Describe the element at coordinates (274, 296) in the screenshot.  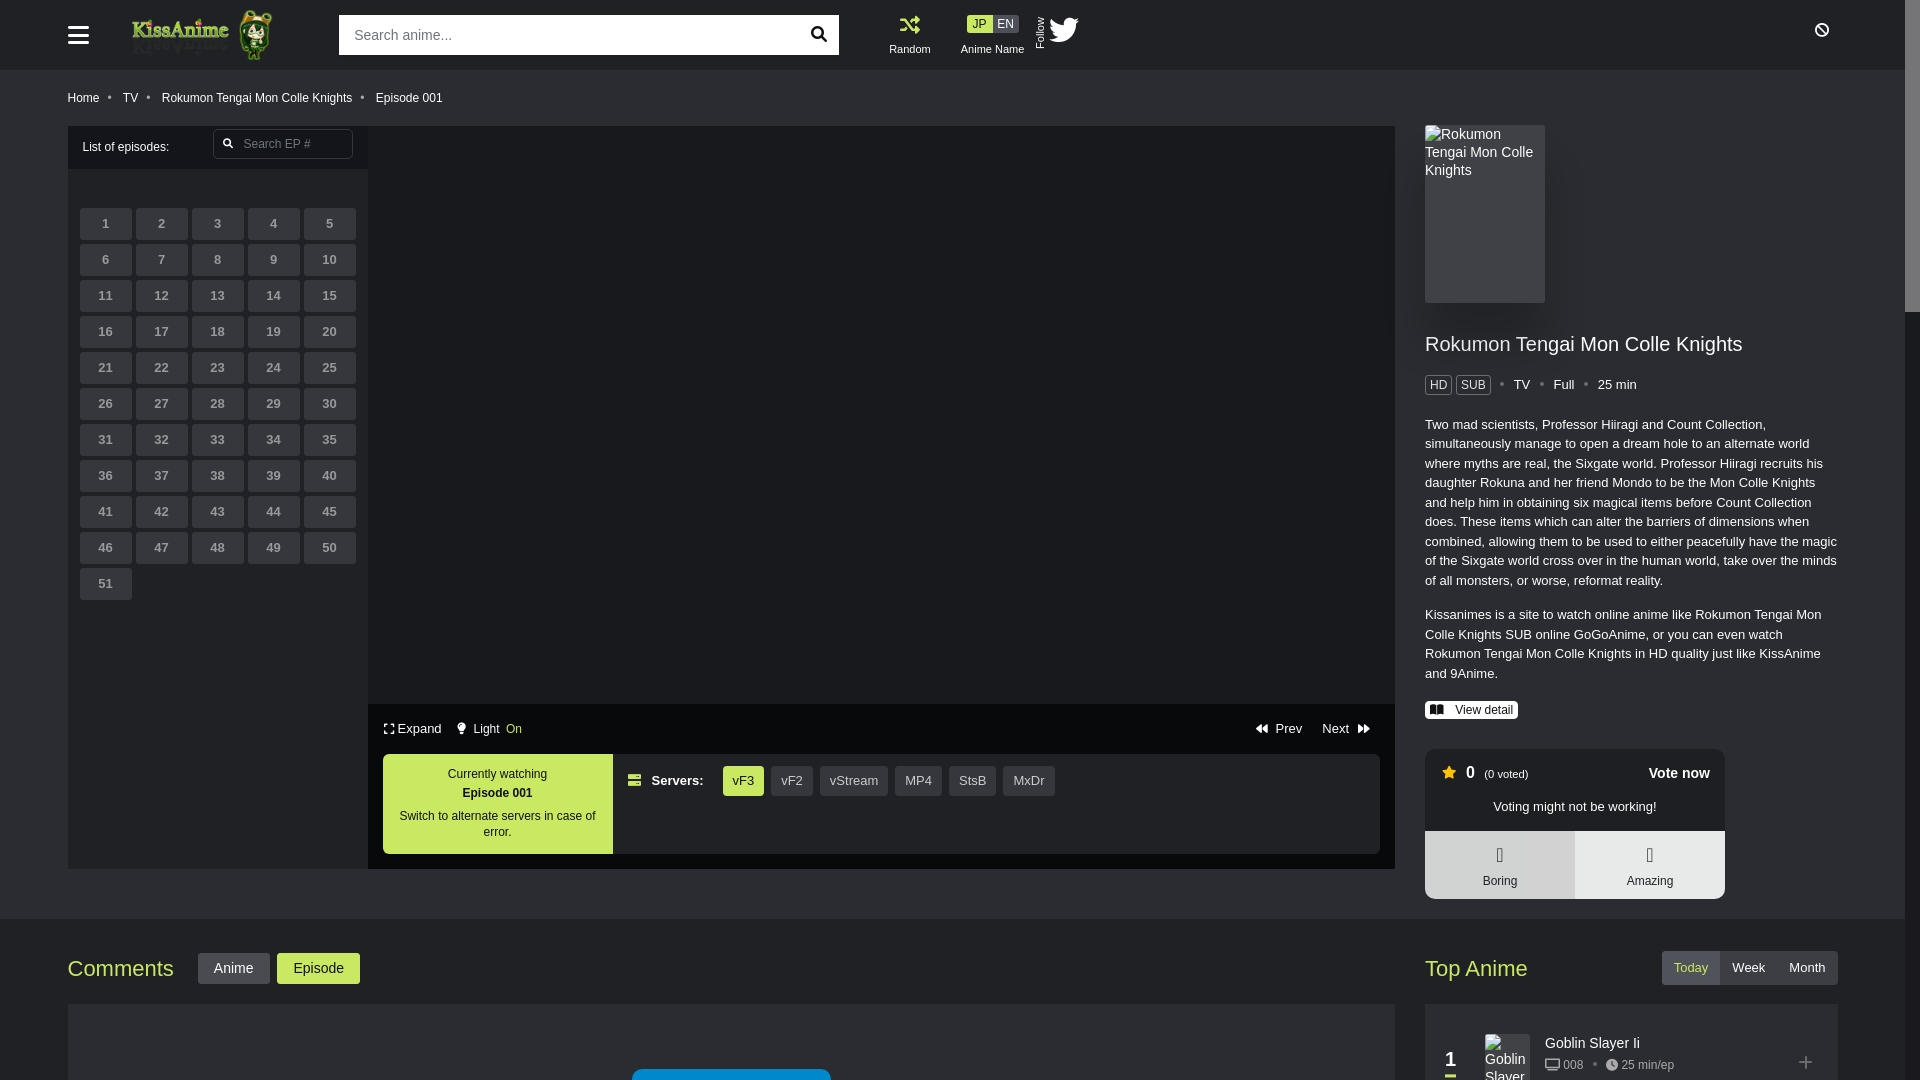
I see `14` at that location.